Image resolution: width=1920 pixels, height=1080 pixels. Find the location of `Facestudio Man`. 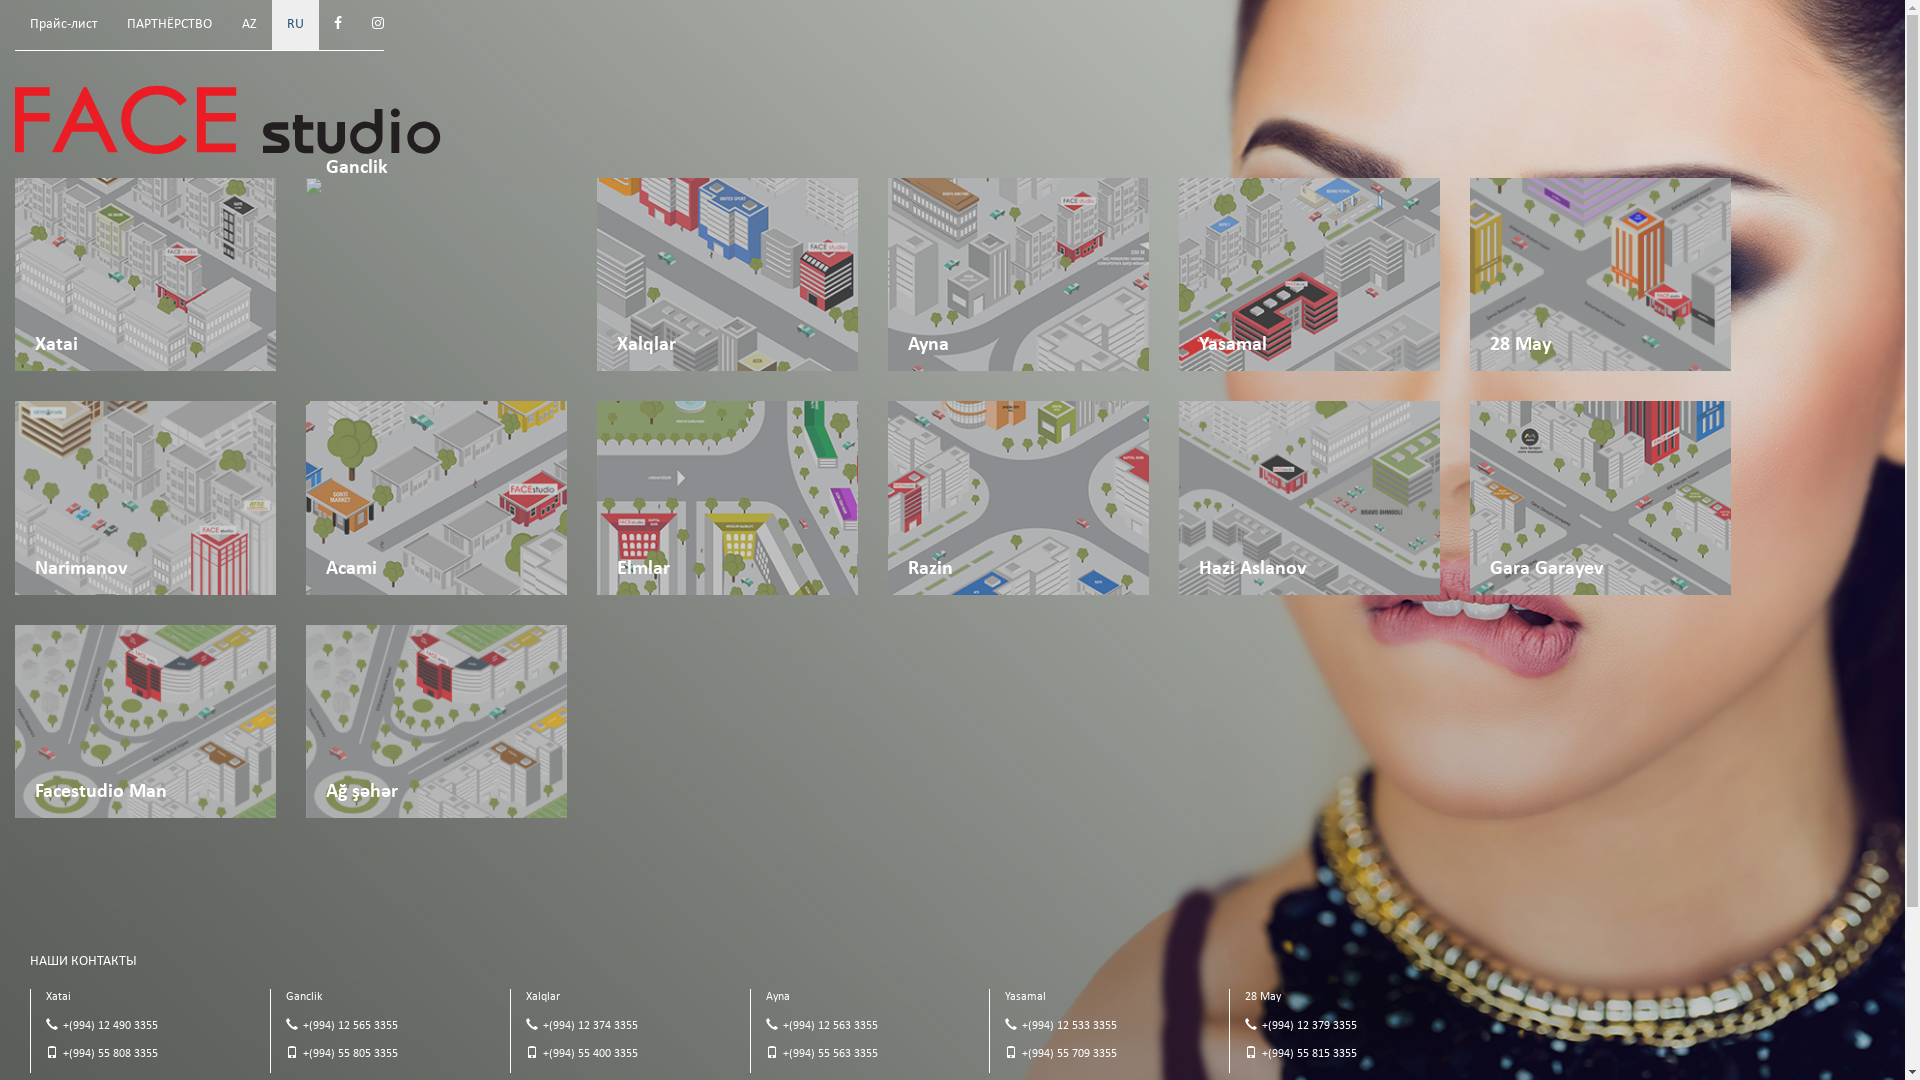

Facestudio Man is located at coordinates (146, 722).